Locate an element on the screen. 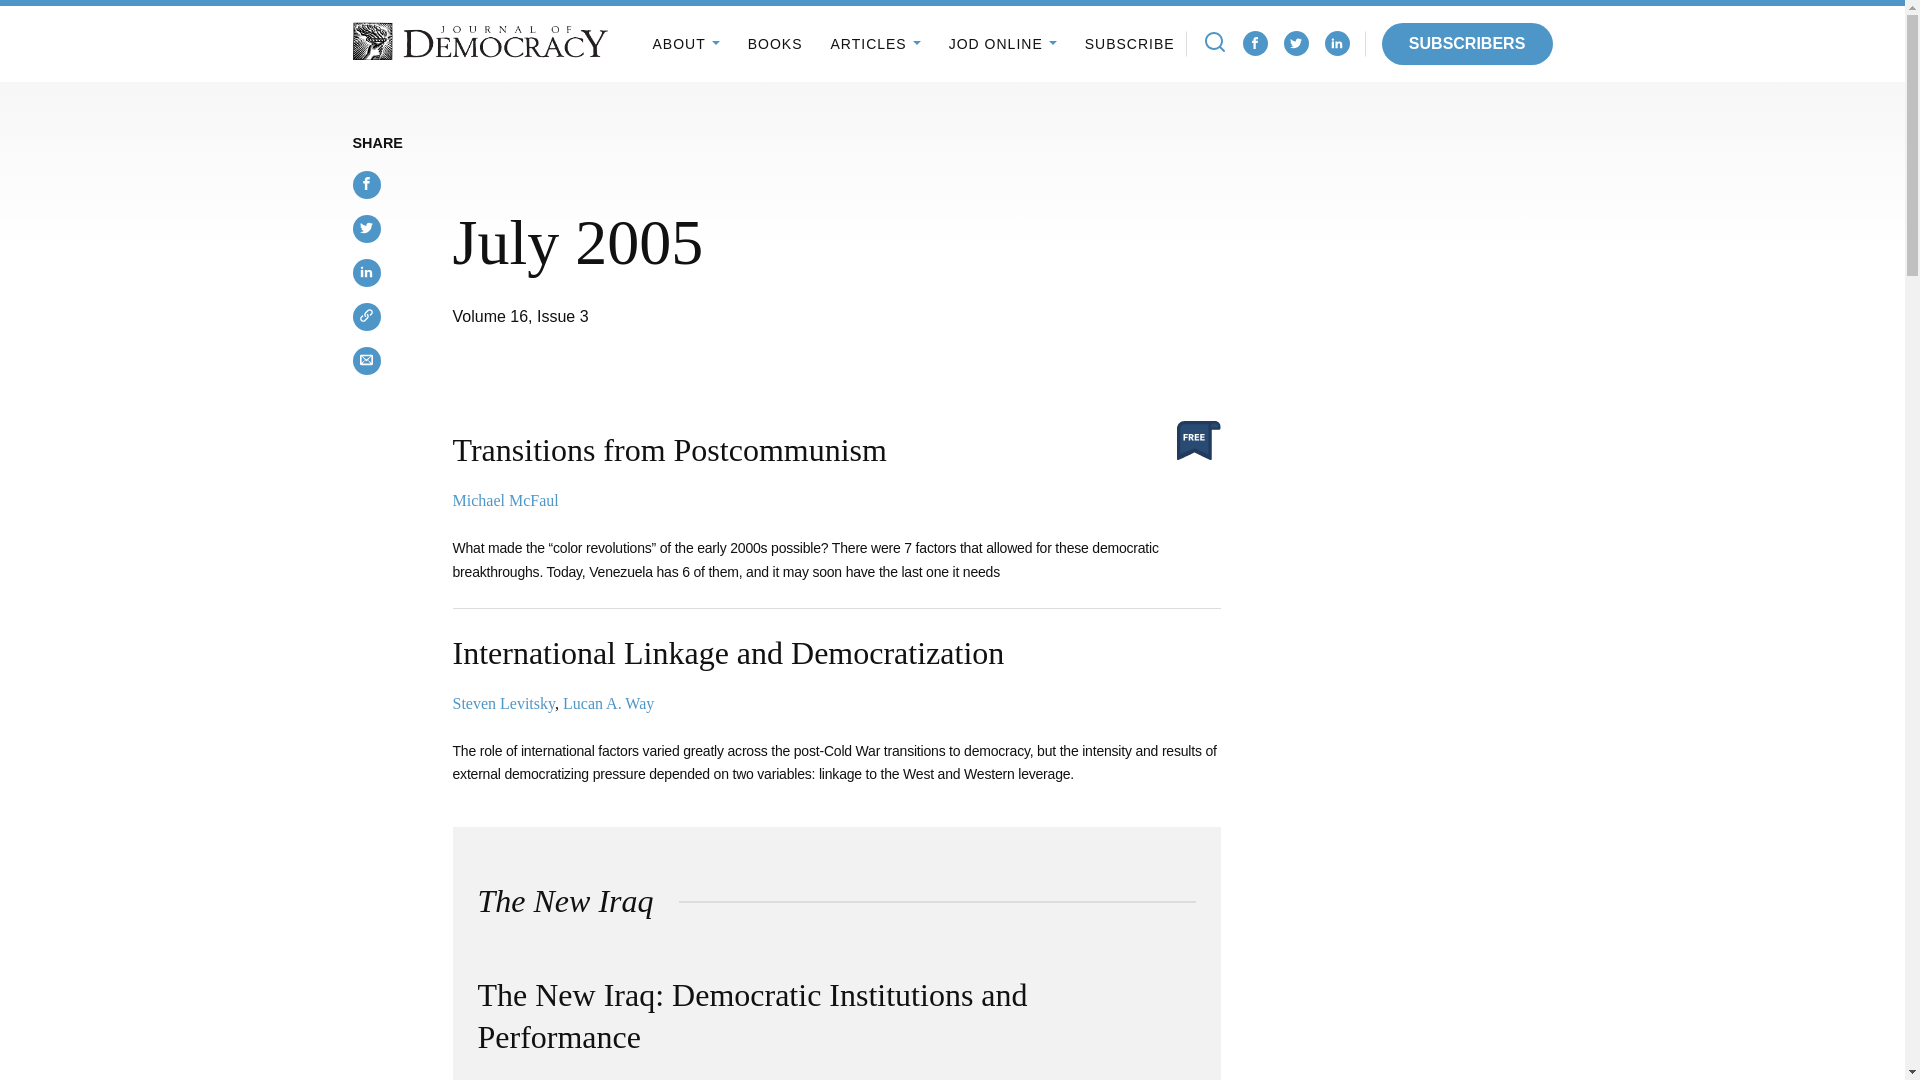 The width and height of the screenshot is (1920, 1080). Twitter is located at coordinates (1296, 44).